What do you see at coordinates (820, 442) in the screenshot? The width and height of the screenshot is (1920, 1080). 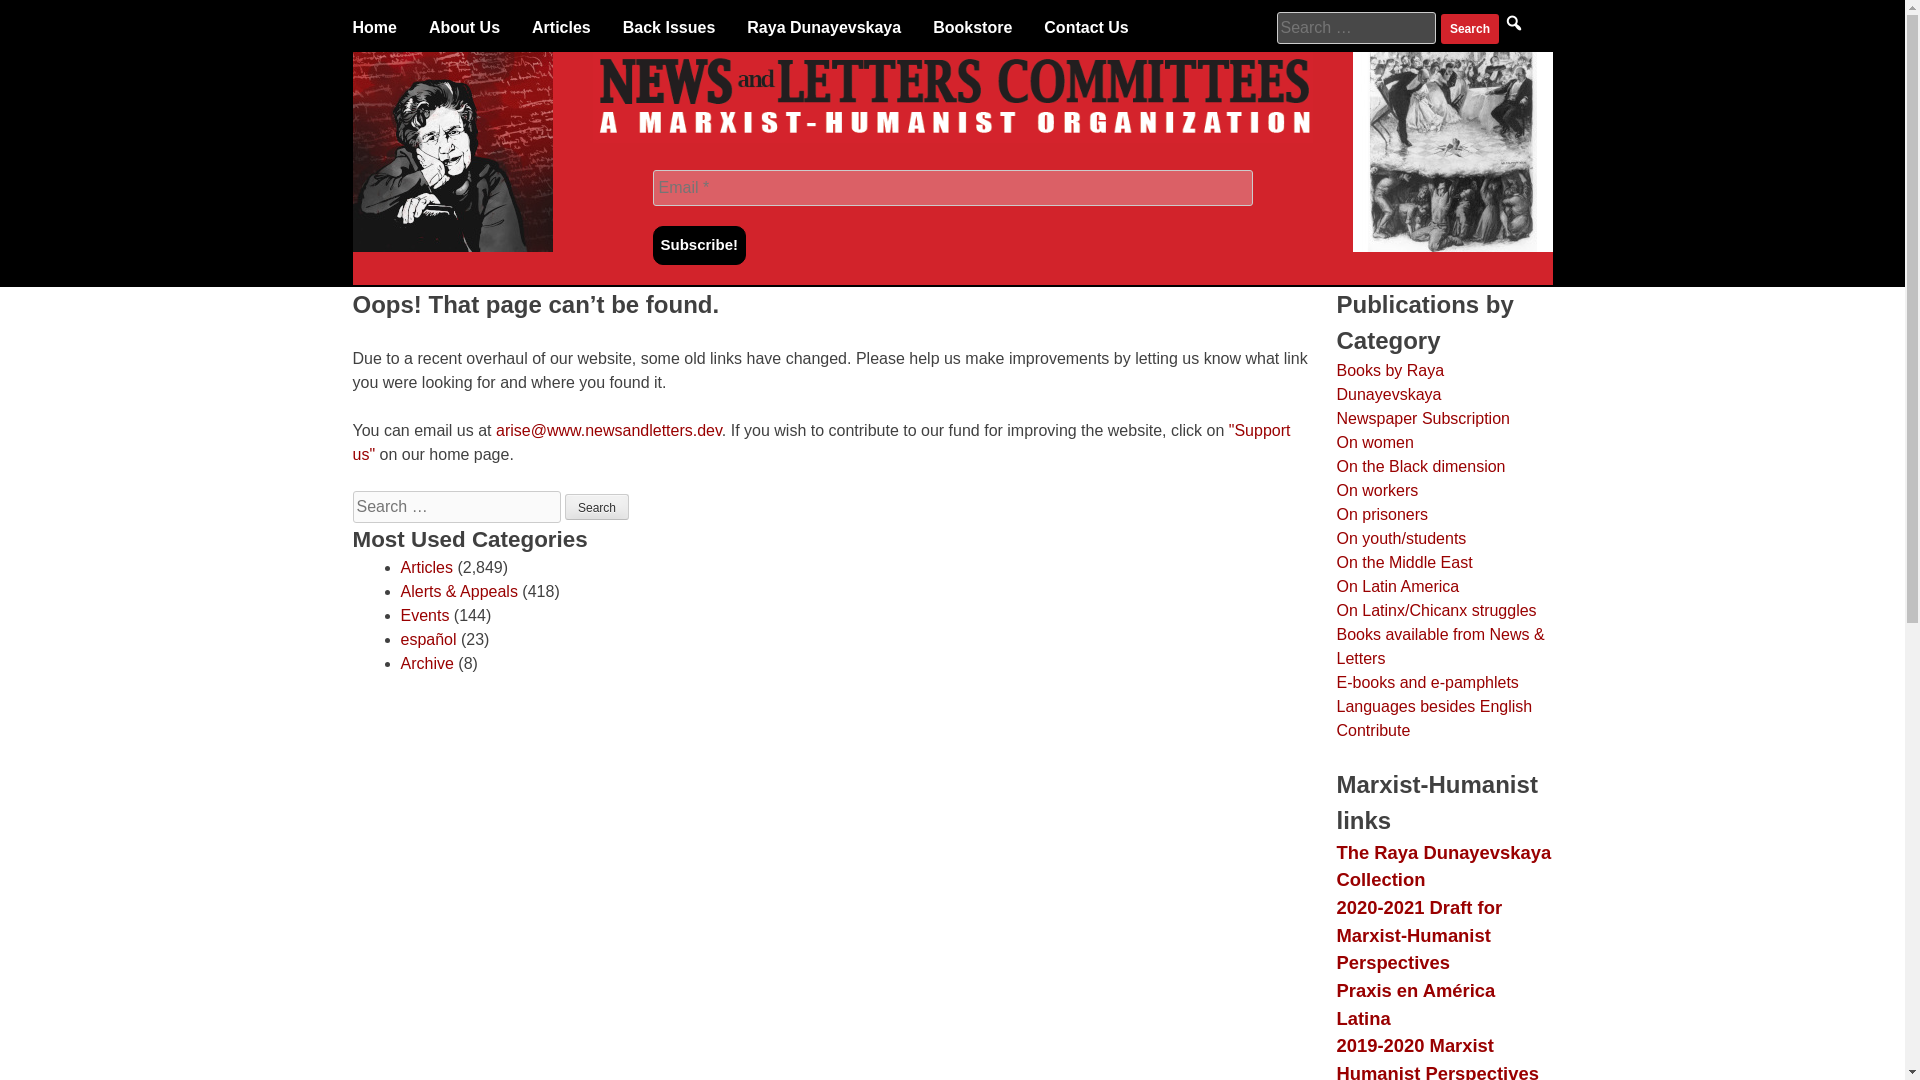 I see `"Support us"` at bounding box center [820, 442].